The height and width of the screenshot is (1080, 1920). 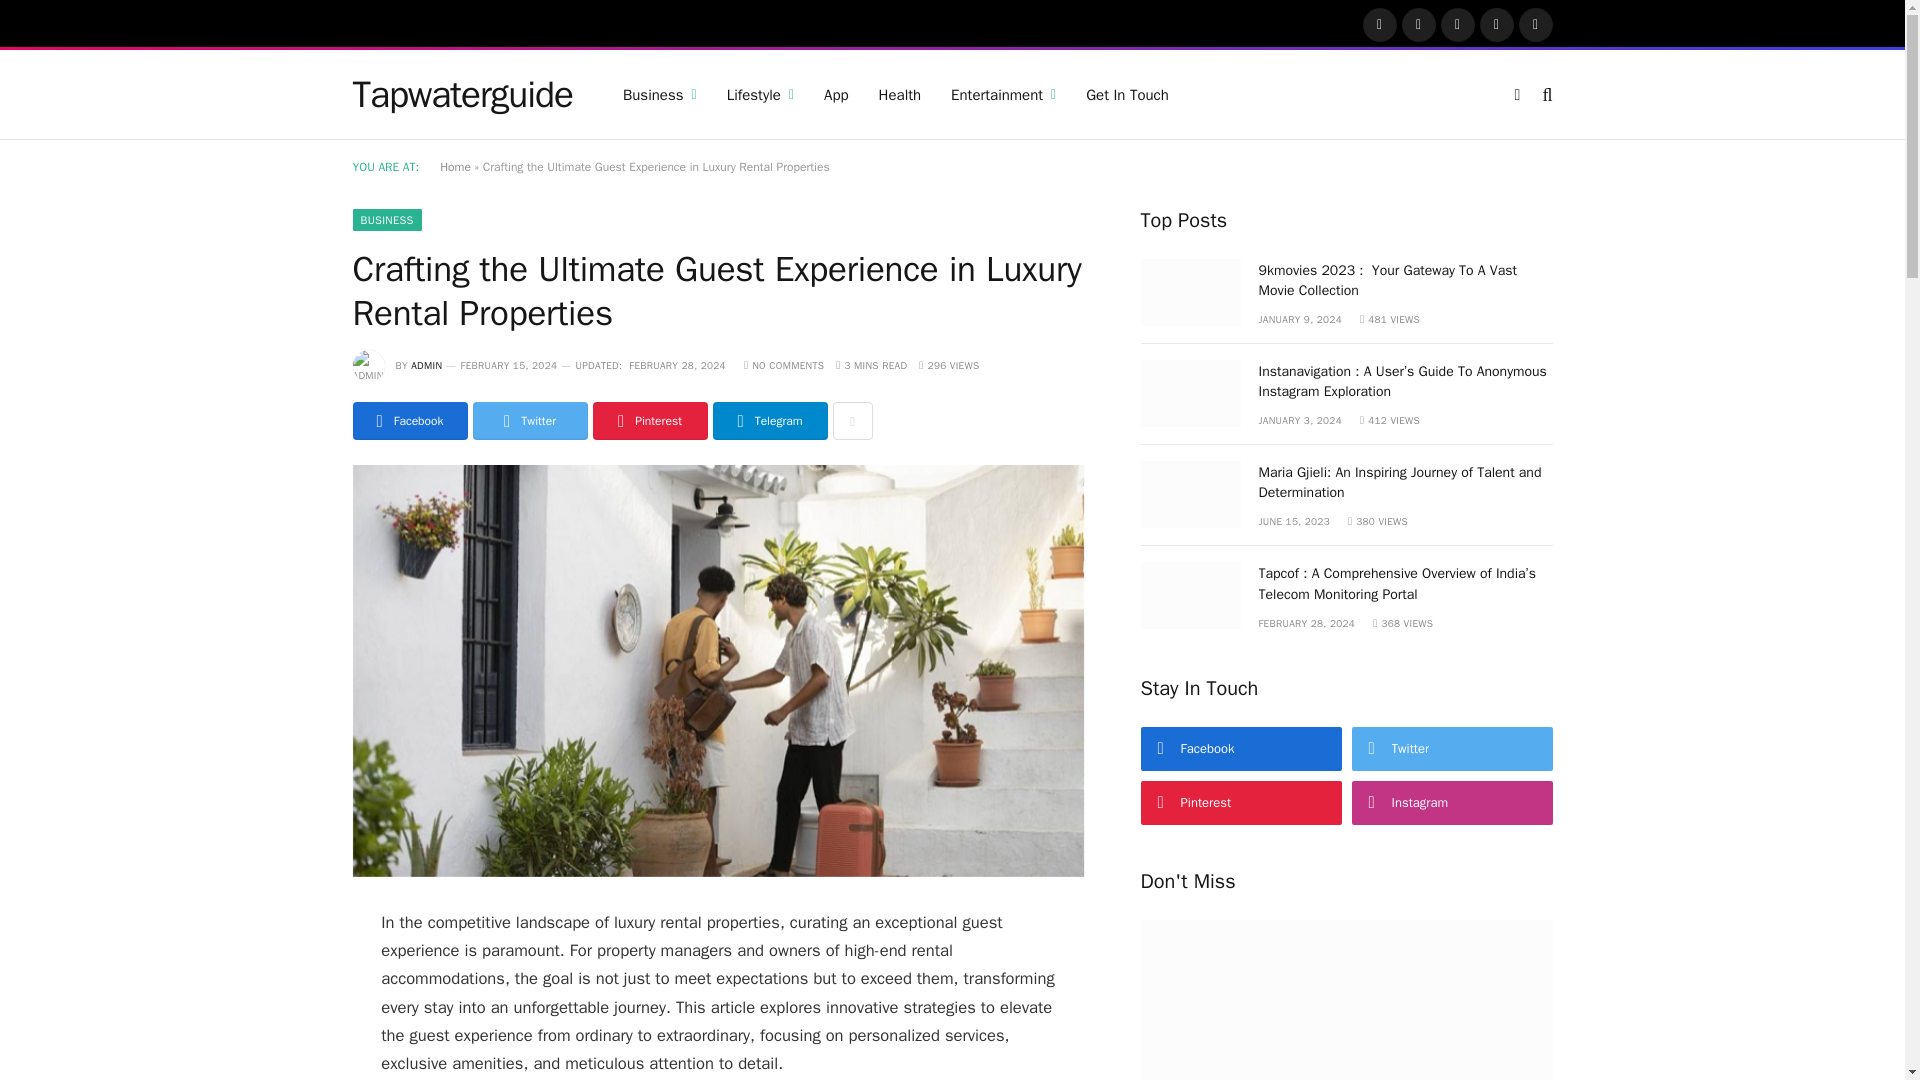 I want to click on Lifestyle, so click(x=760, y=94).